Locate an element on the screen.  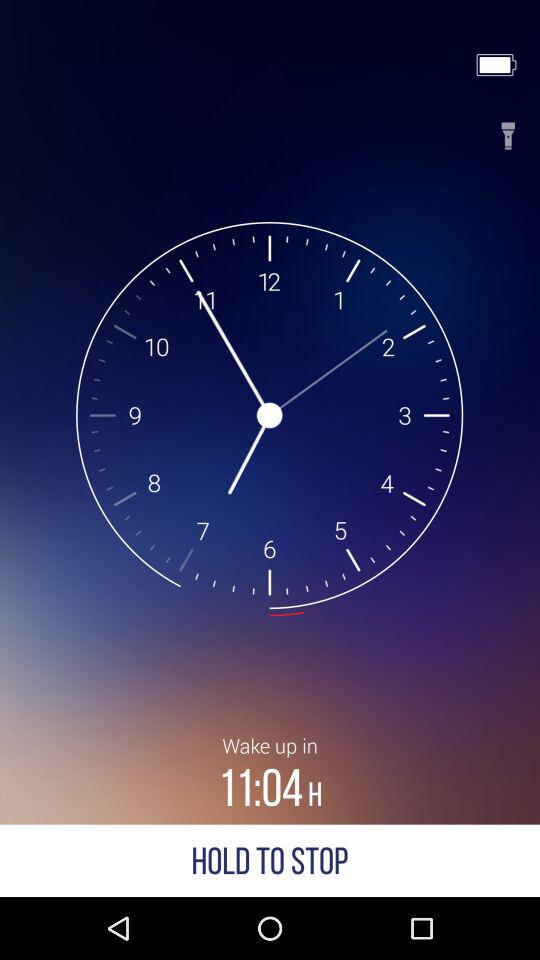
light symbol is located at coordinates (508, 130).